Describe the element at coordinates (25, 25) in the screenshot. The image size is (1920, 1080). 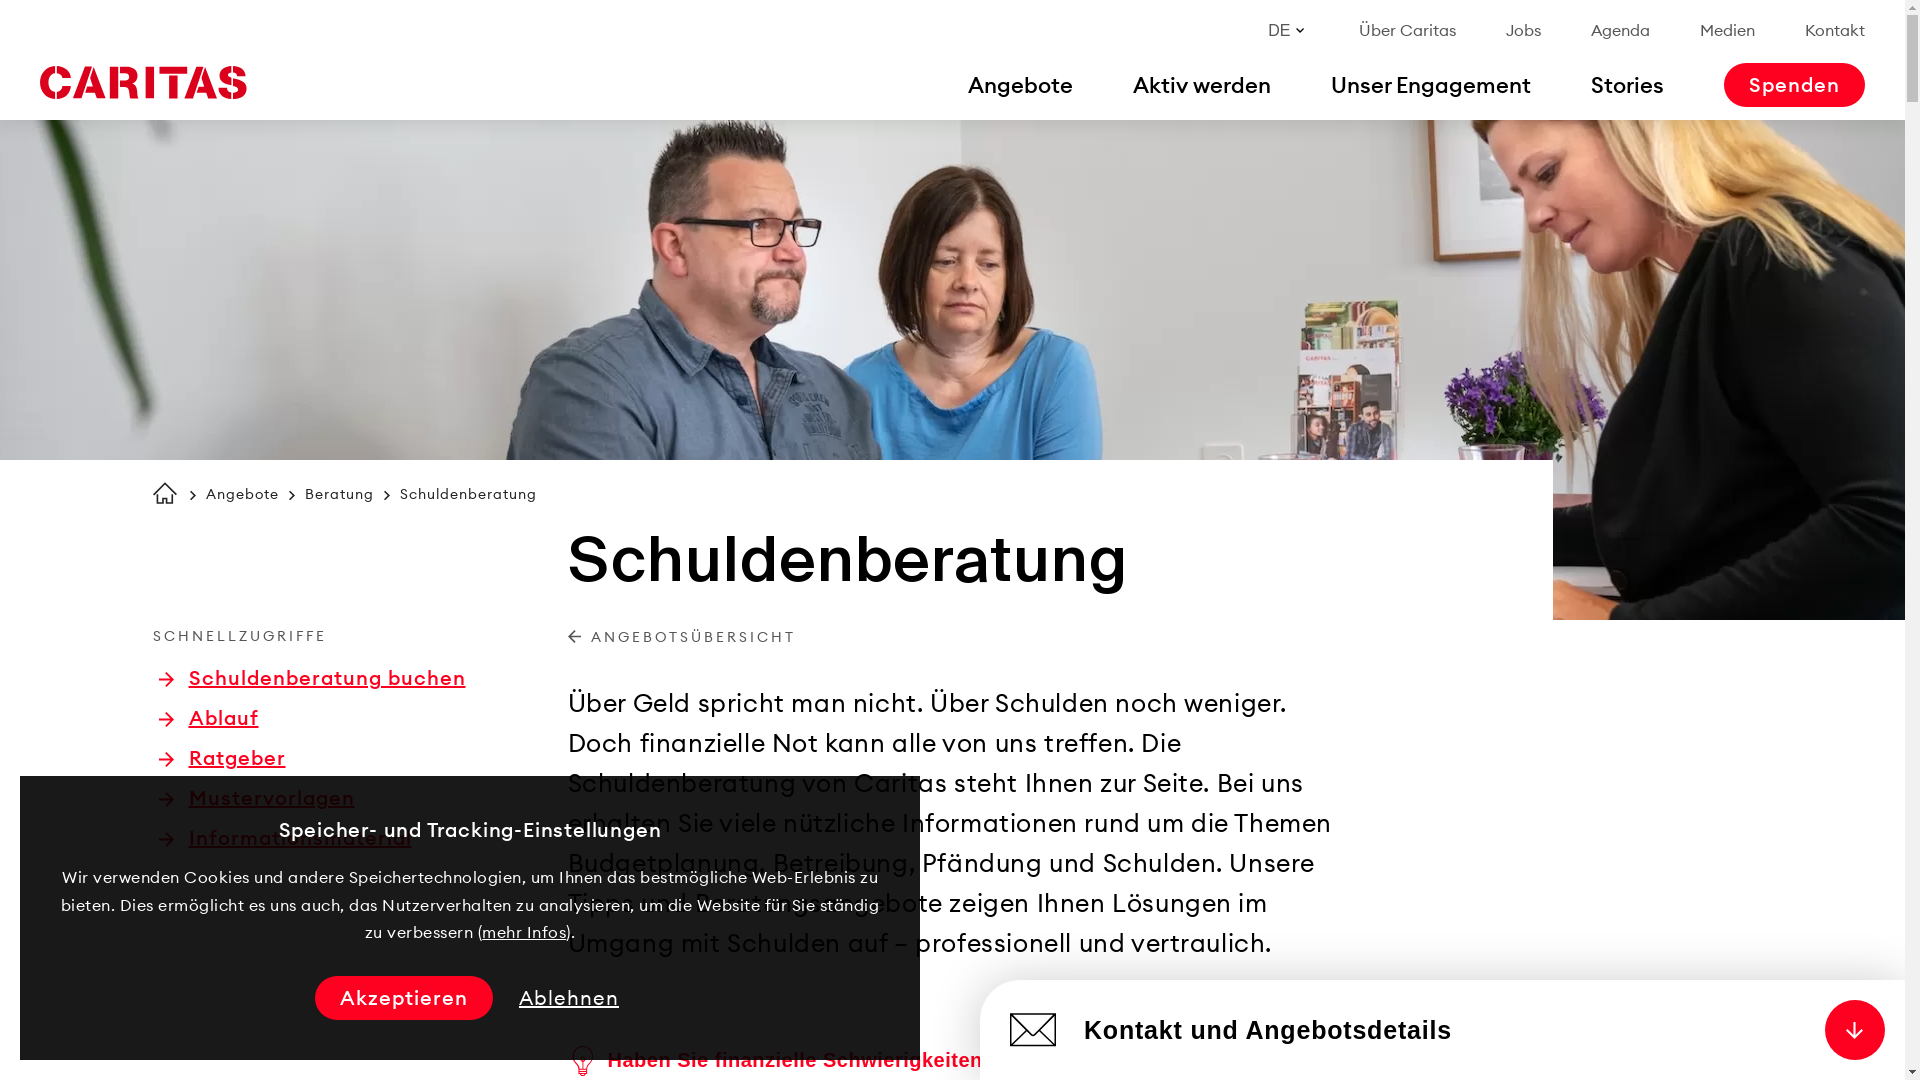
I see `Open sub menu` at that location.